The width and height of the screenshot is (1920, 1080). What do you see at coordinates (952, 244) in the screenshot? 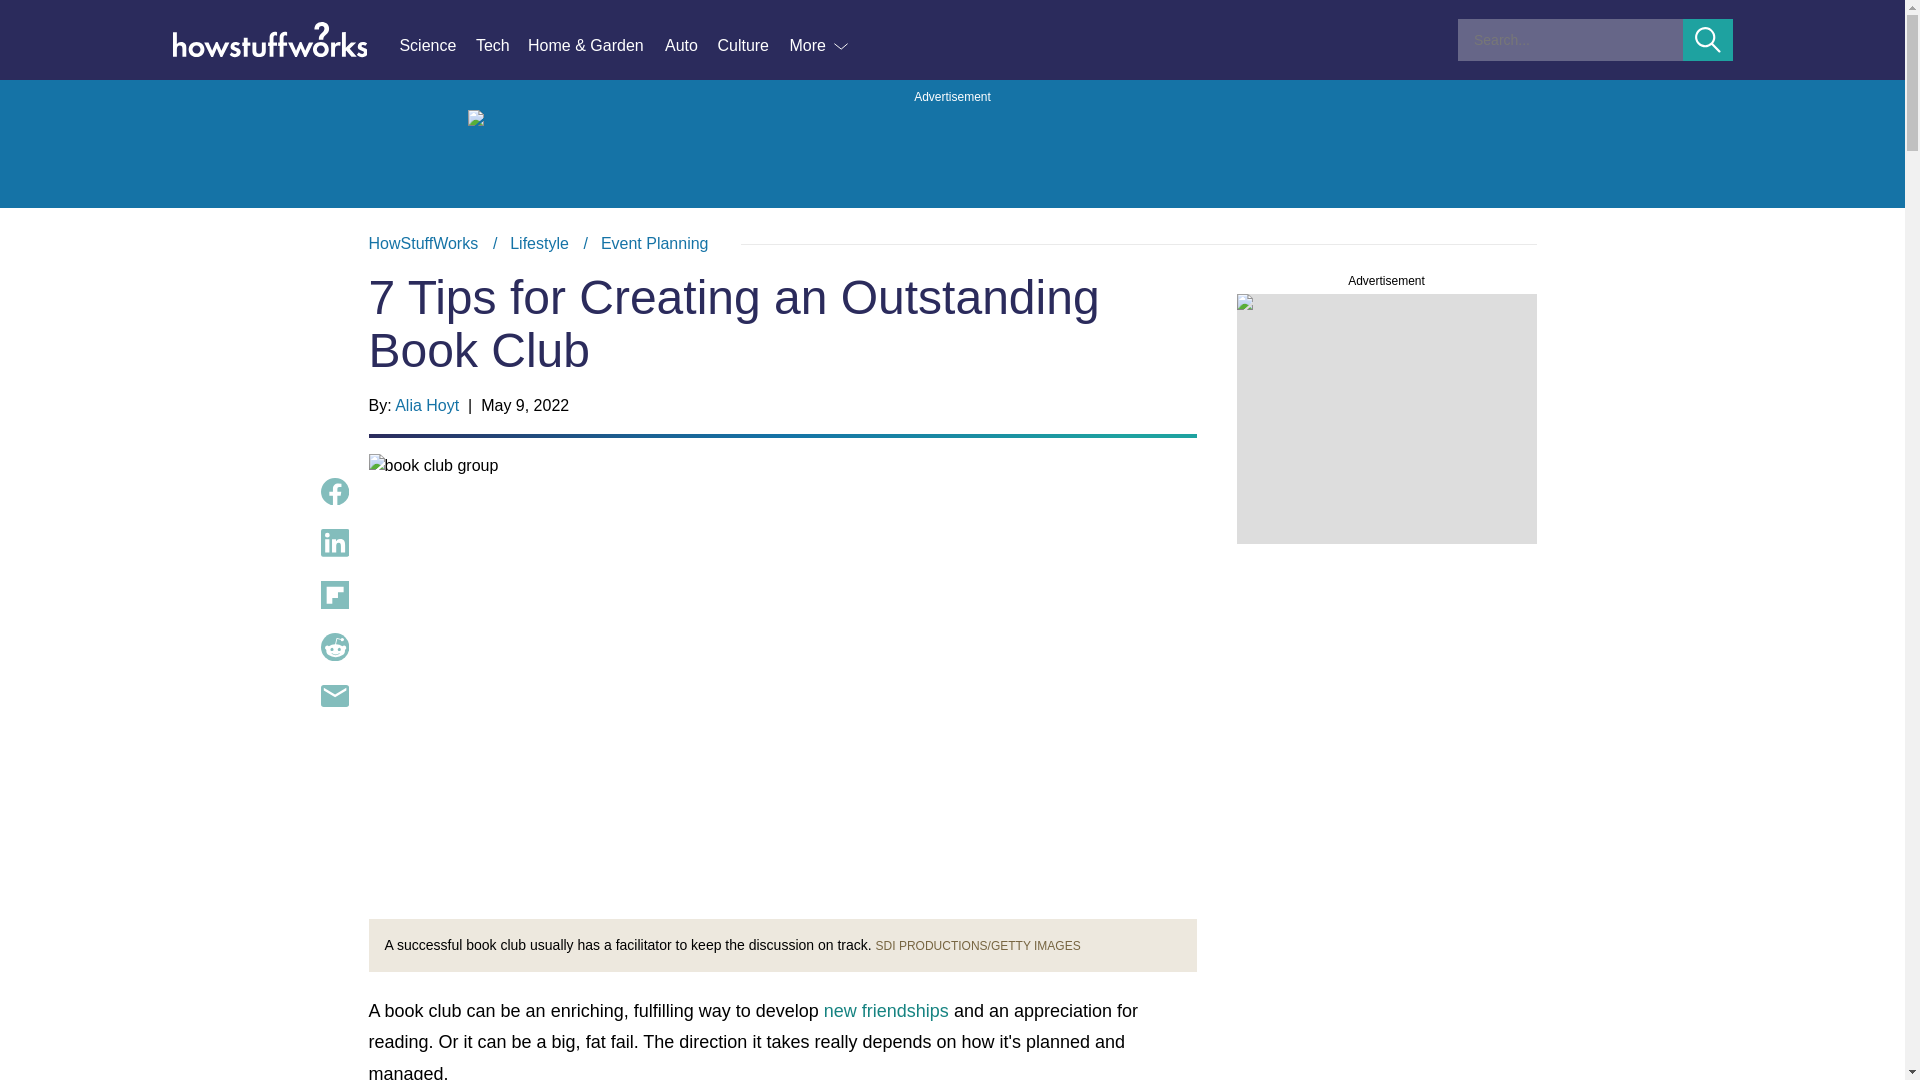
I see `Culture` at bounding box center [952, 244].